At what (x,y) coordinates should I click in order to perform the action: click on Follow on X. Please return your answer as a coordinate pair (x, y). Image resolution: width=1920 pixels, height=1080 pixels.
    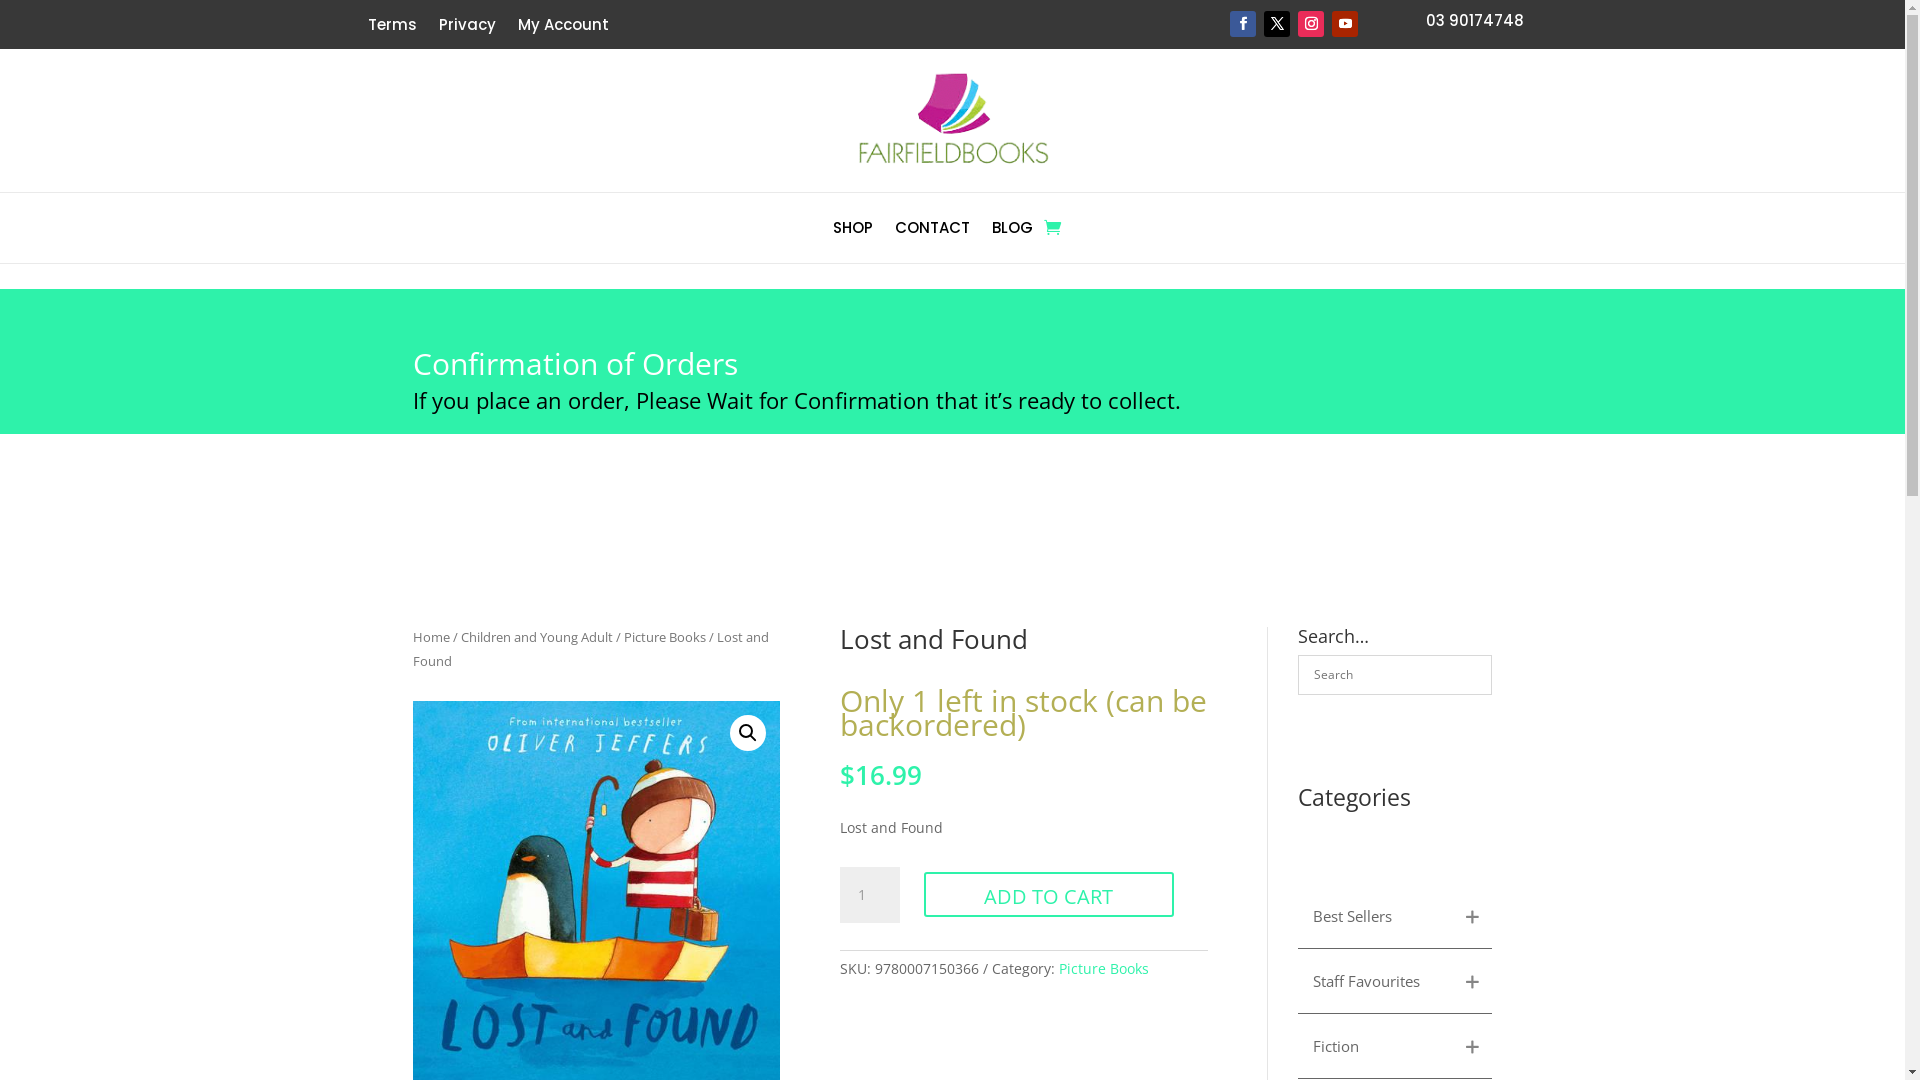
    Looking at the image, I should click on (1277, 24).